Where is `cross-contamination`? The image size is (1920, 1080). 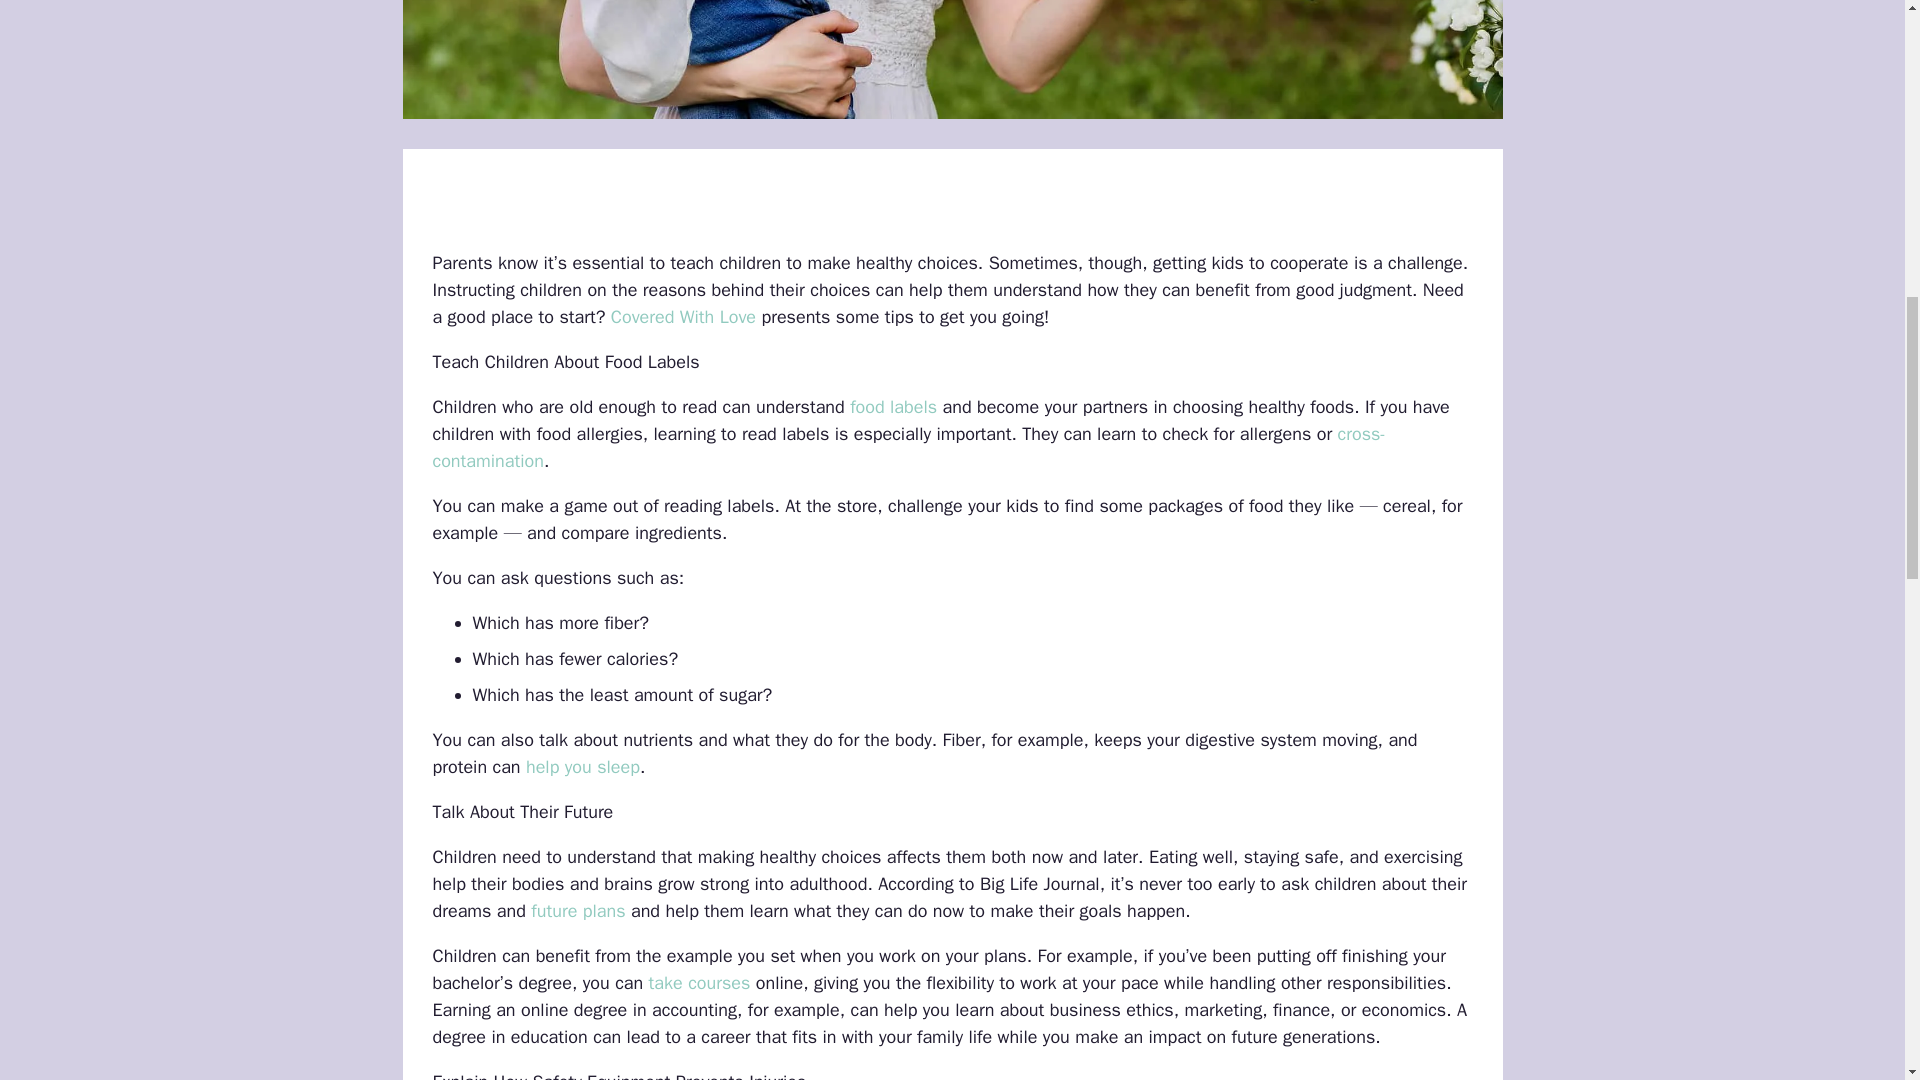
cross-contamination is located at coordinates (908, 447).